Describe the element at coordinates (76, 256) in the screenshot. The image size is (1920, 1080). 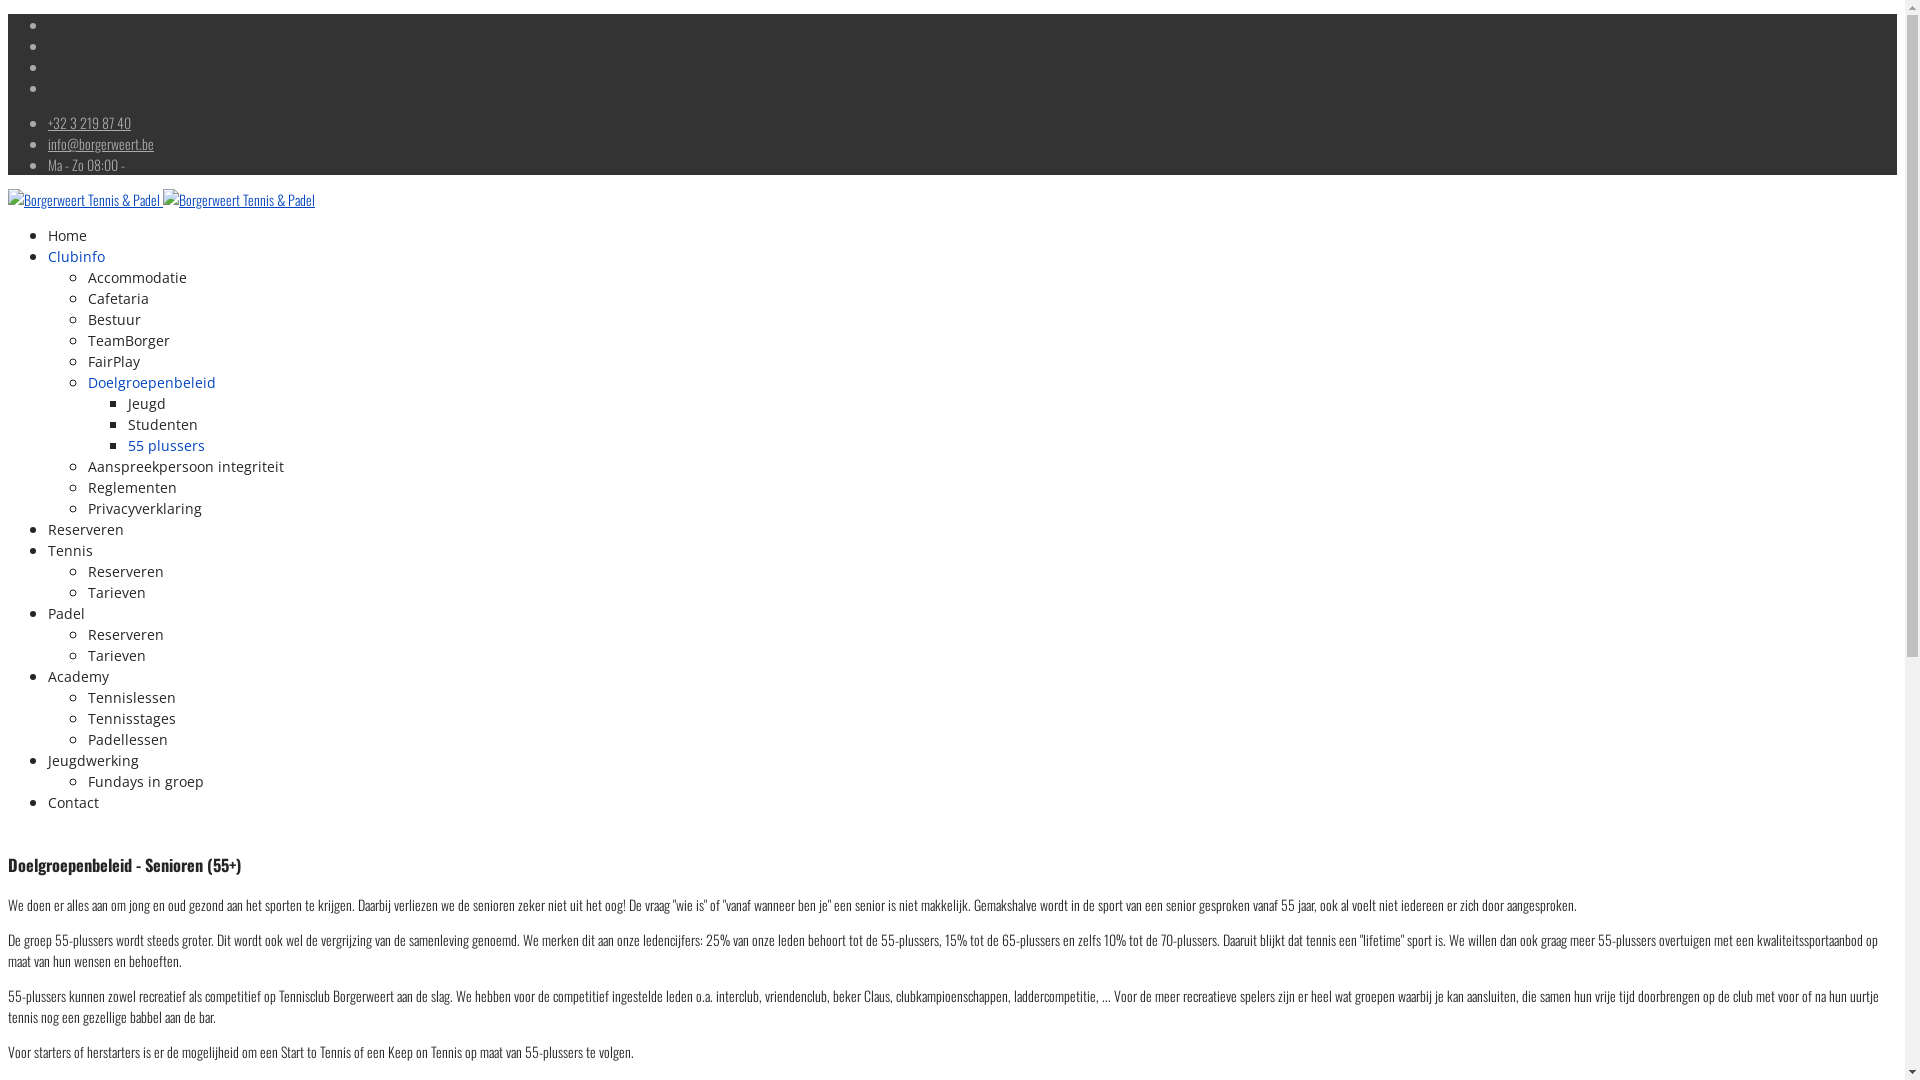
I see `Clubinfo` at that location.